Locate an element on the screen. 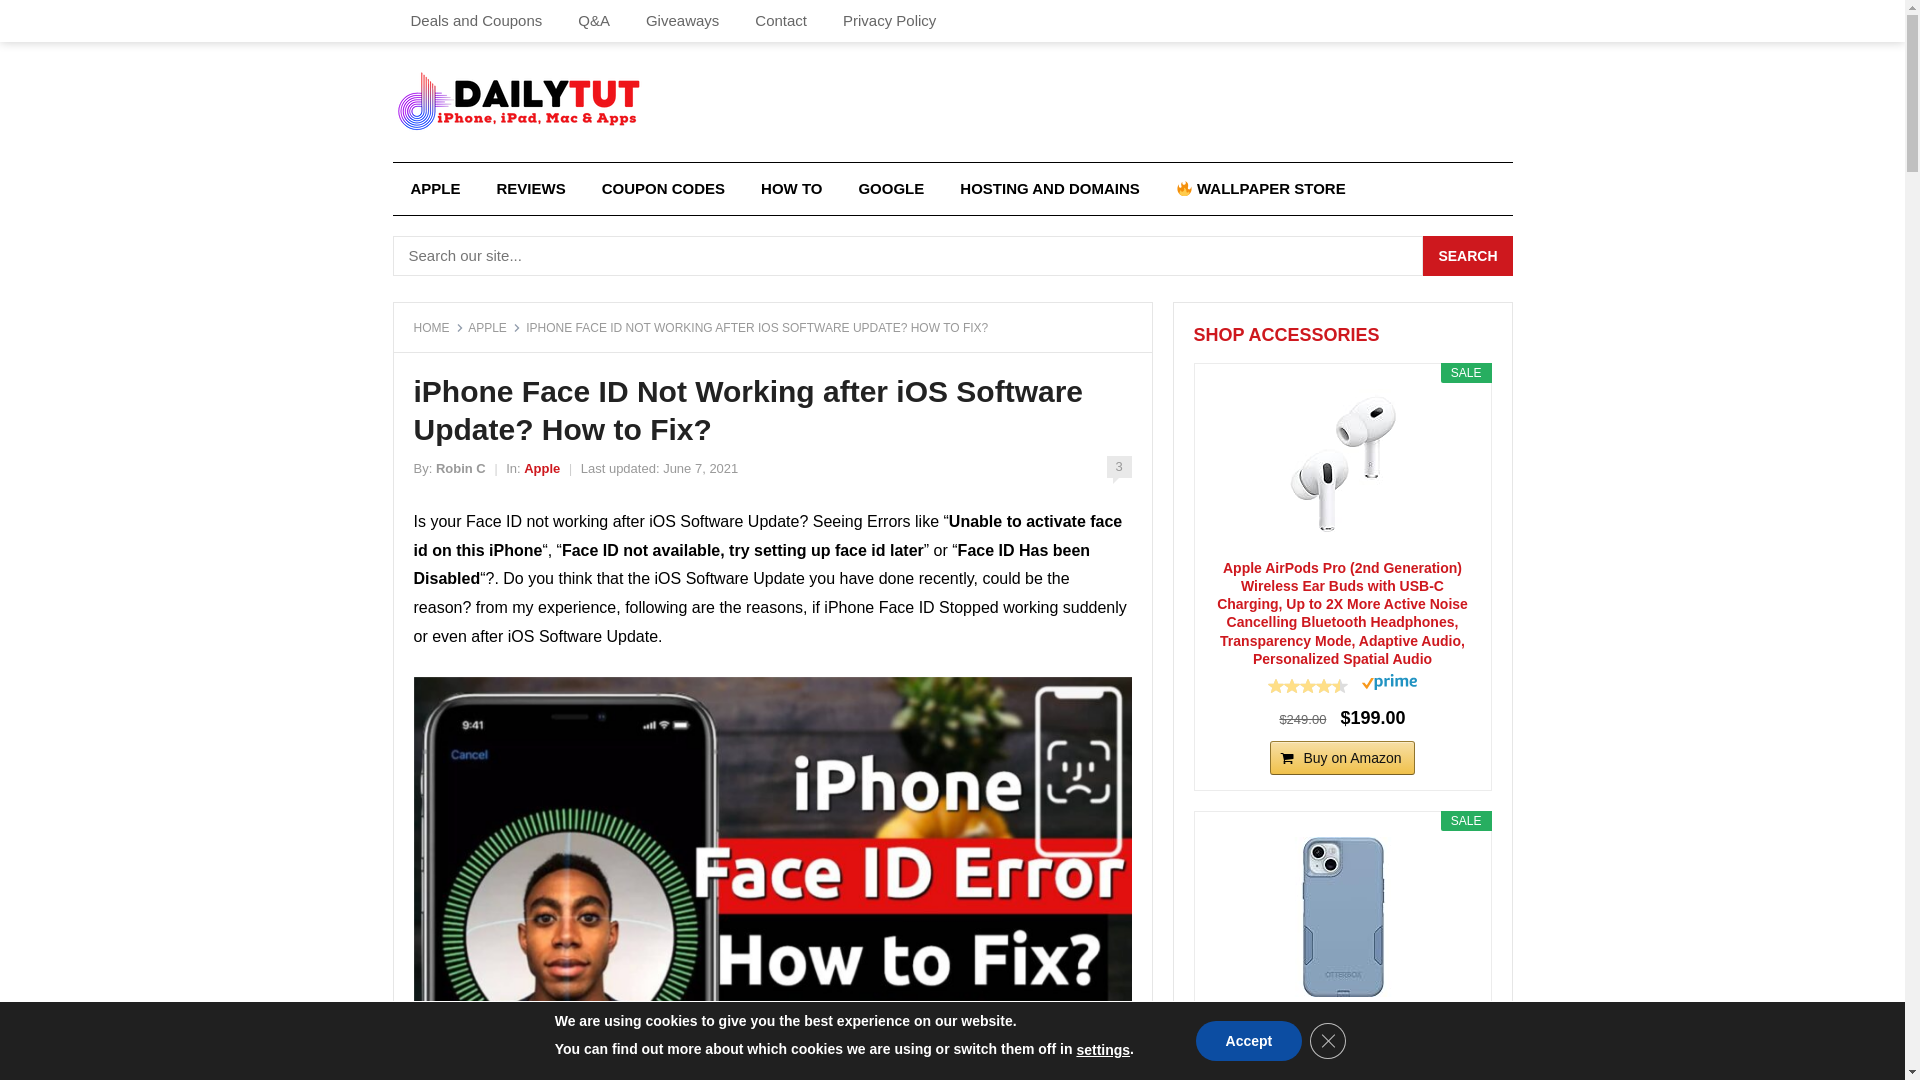 The height and width of the screenshot is (1080, 1920). COUPON CODES is located at coordinates (663, 188).